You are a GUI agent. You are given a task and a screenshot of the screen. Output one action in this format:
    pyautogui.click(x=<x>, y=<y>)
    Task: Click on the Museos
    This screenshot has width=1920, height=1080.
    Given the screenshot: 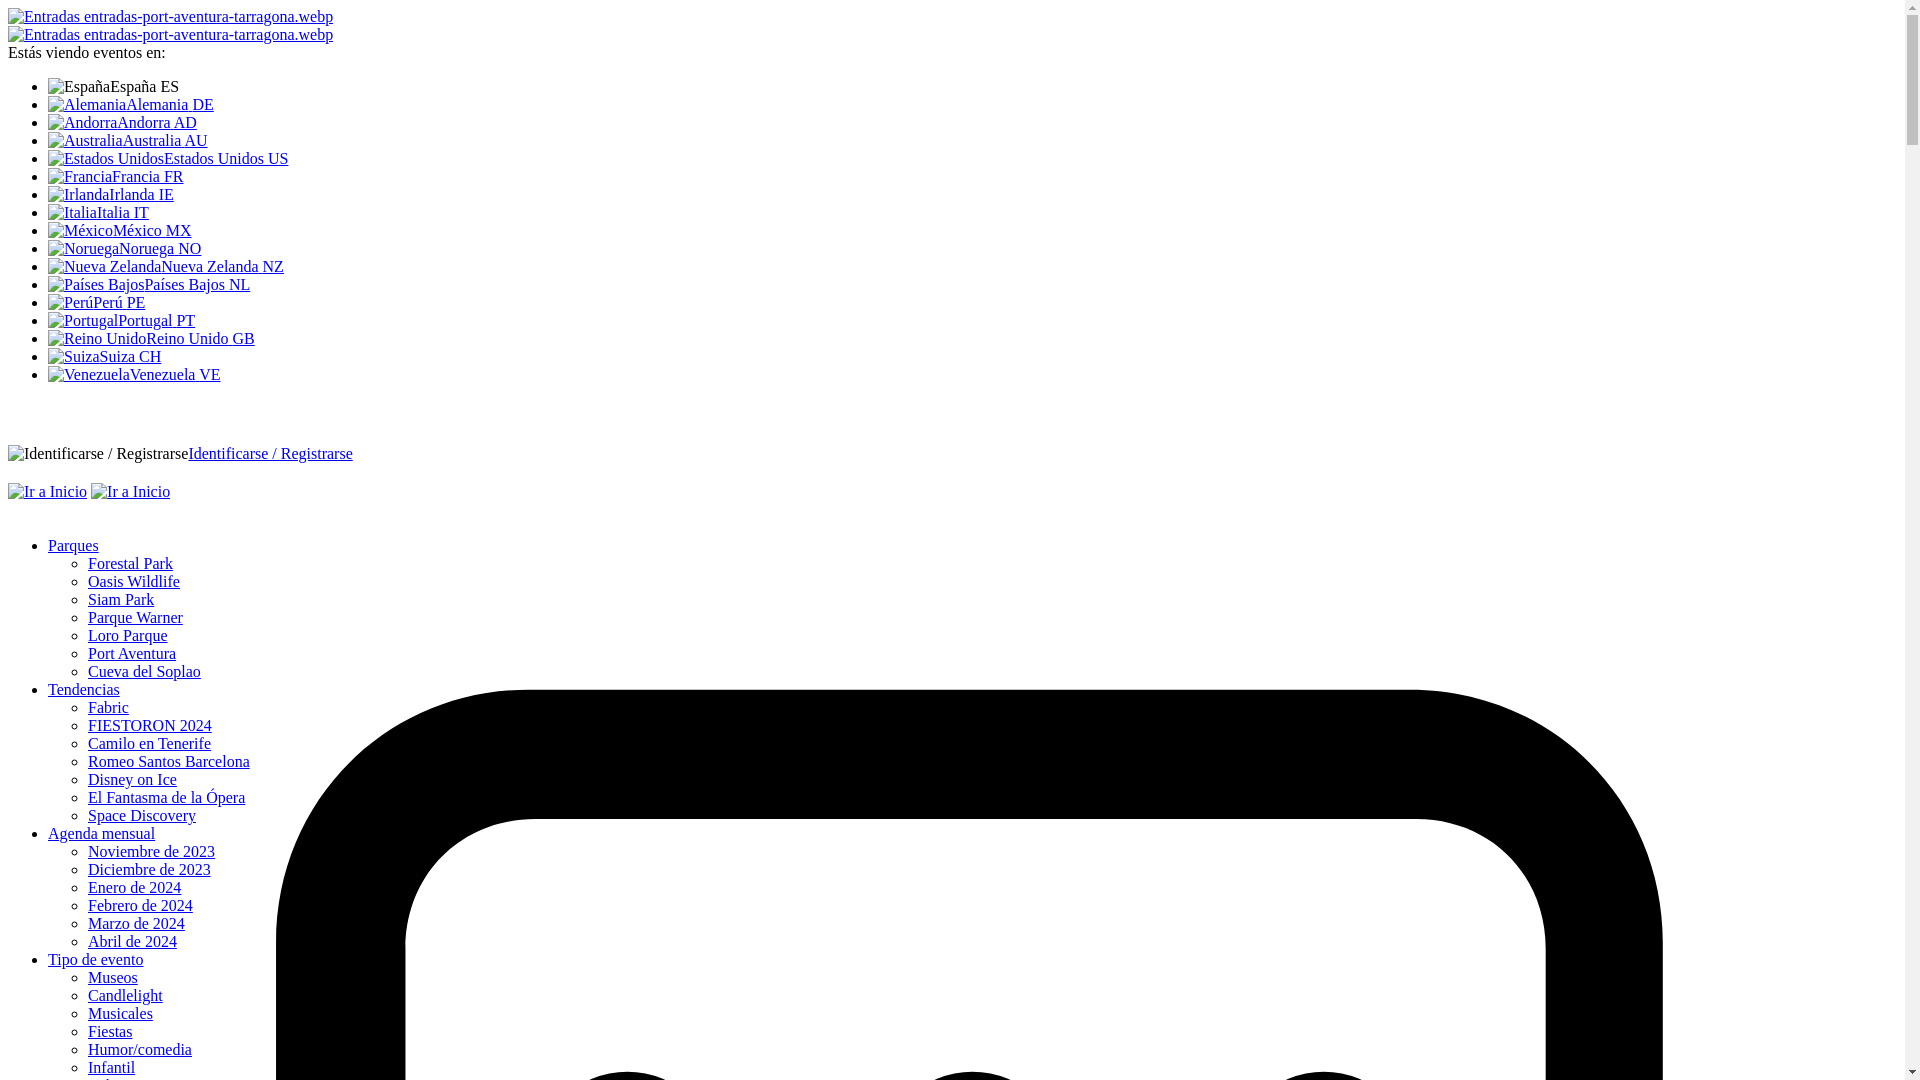 What is the action you would take?
    pyautogui.click(x=113, y=978)
    